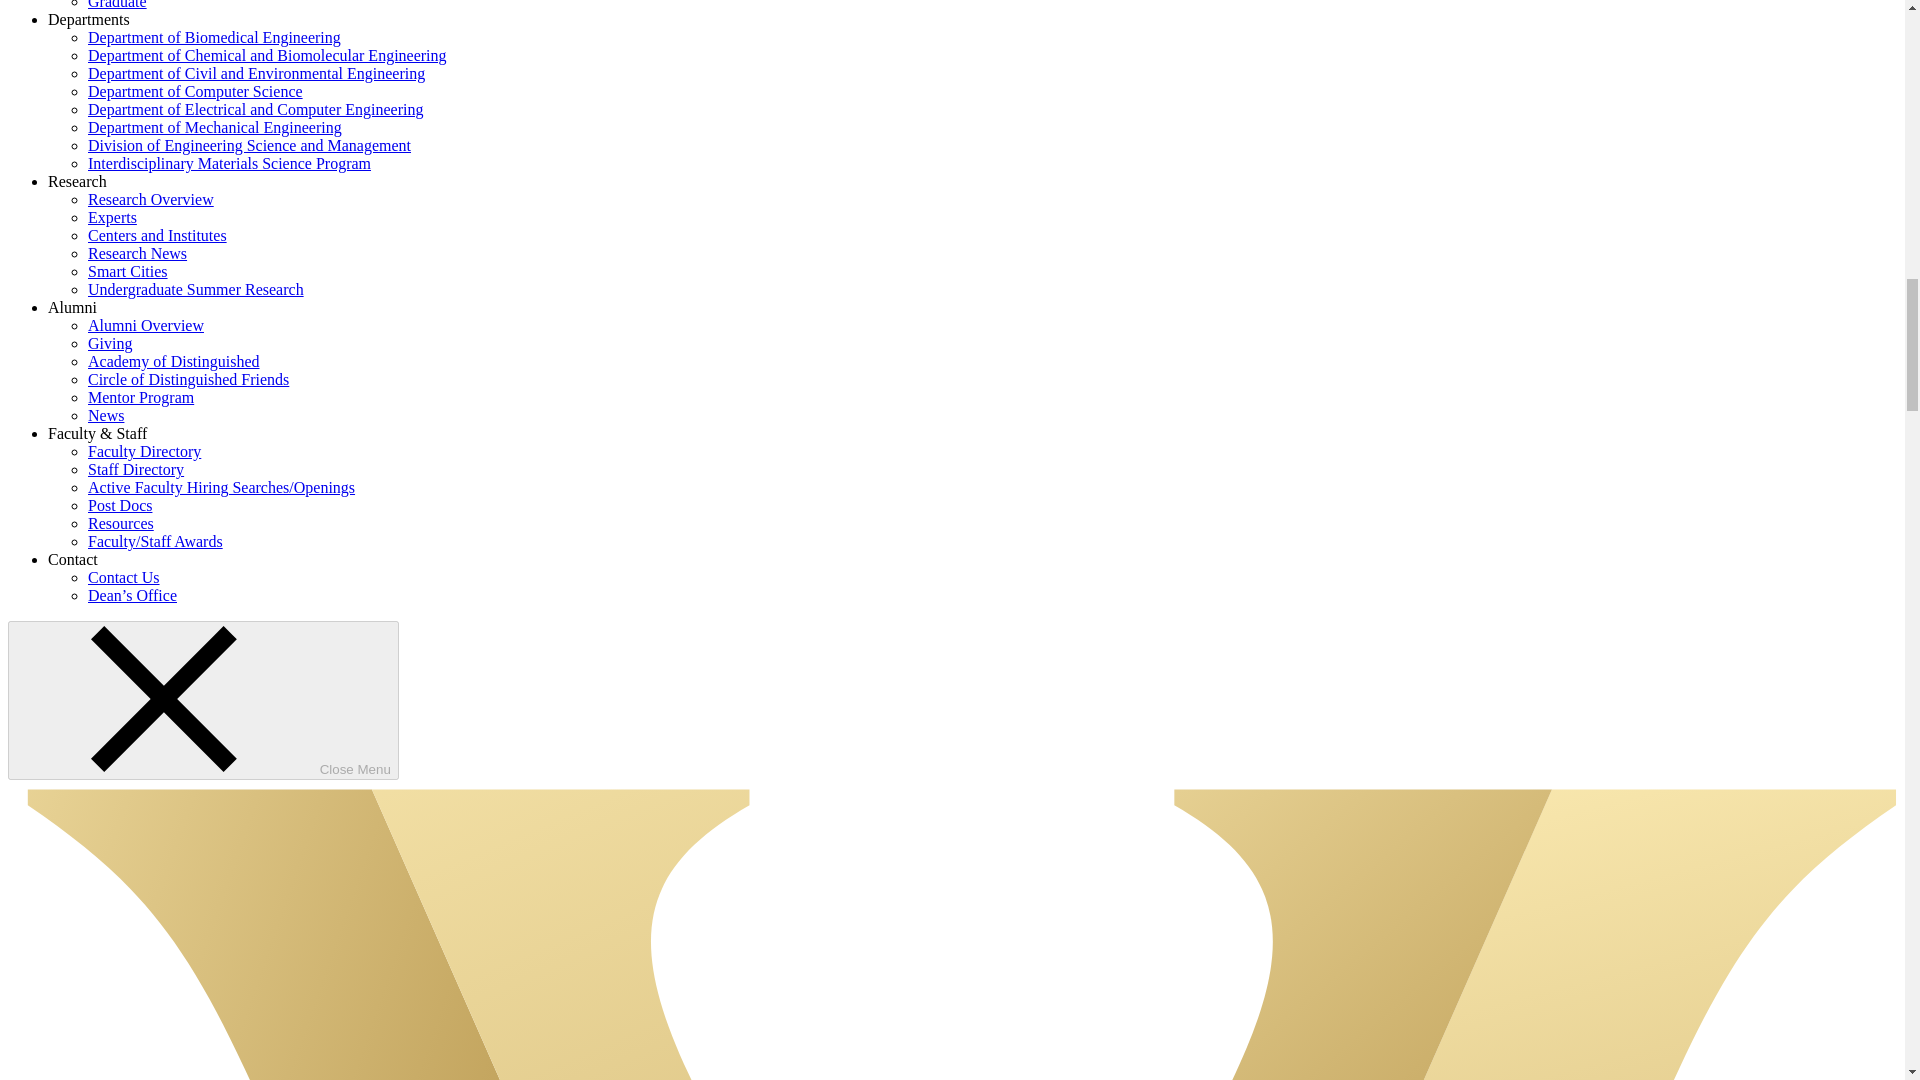 Image resolution: width=1920 pixels, height=1080 pixels. Describe the element at coordinates (146, 325) in the screenshot. I see `Alumni Overview` at that location.